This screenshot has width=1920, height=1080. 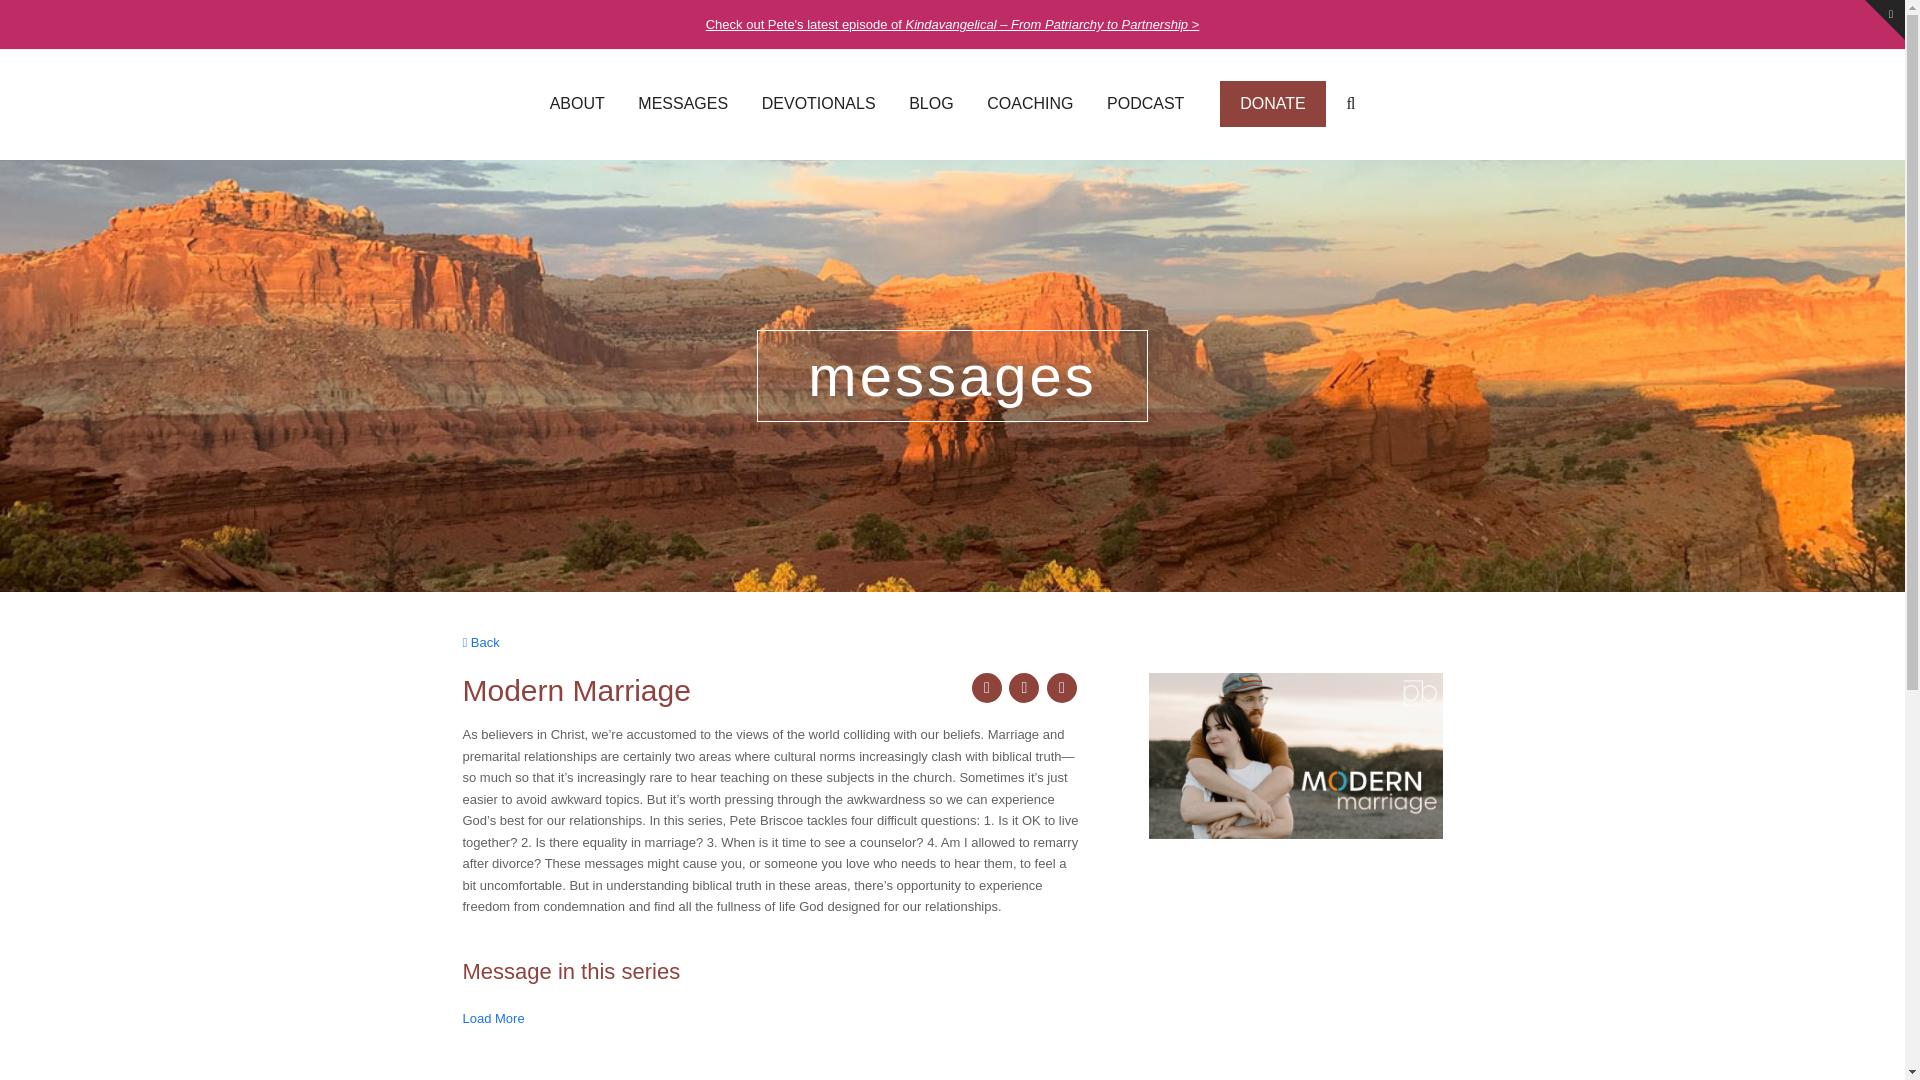 I want to click on Load More, so click(x=496, y=1020).